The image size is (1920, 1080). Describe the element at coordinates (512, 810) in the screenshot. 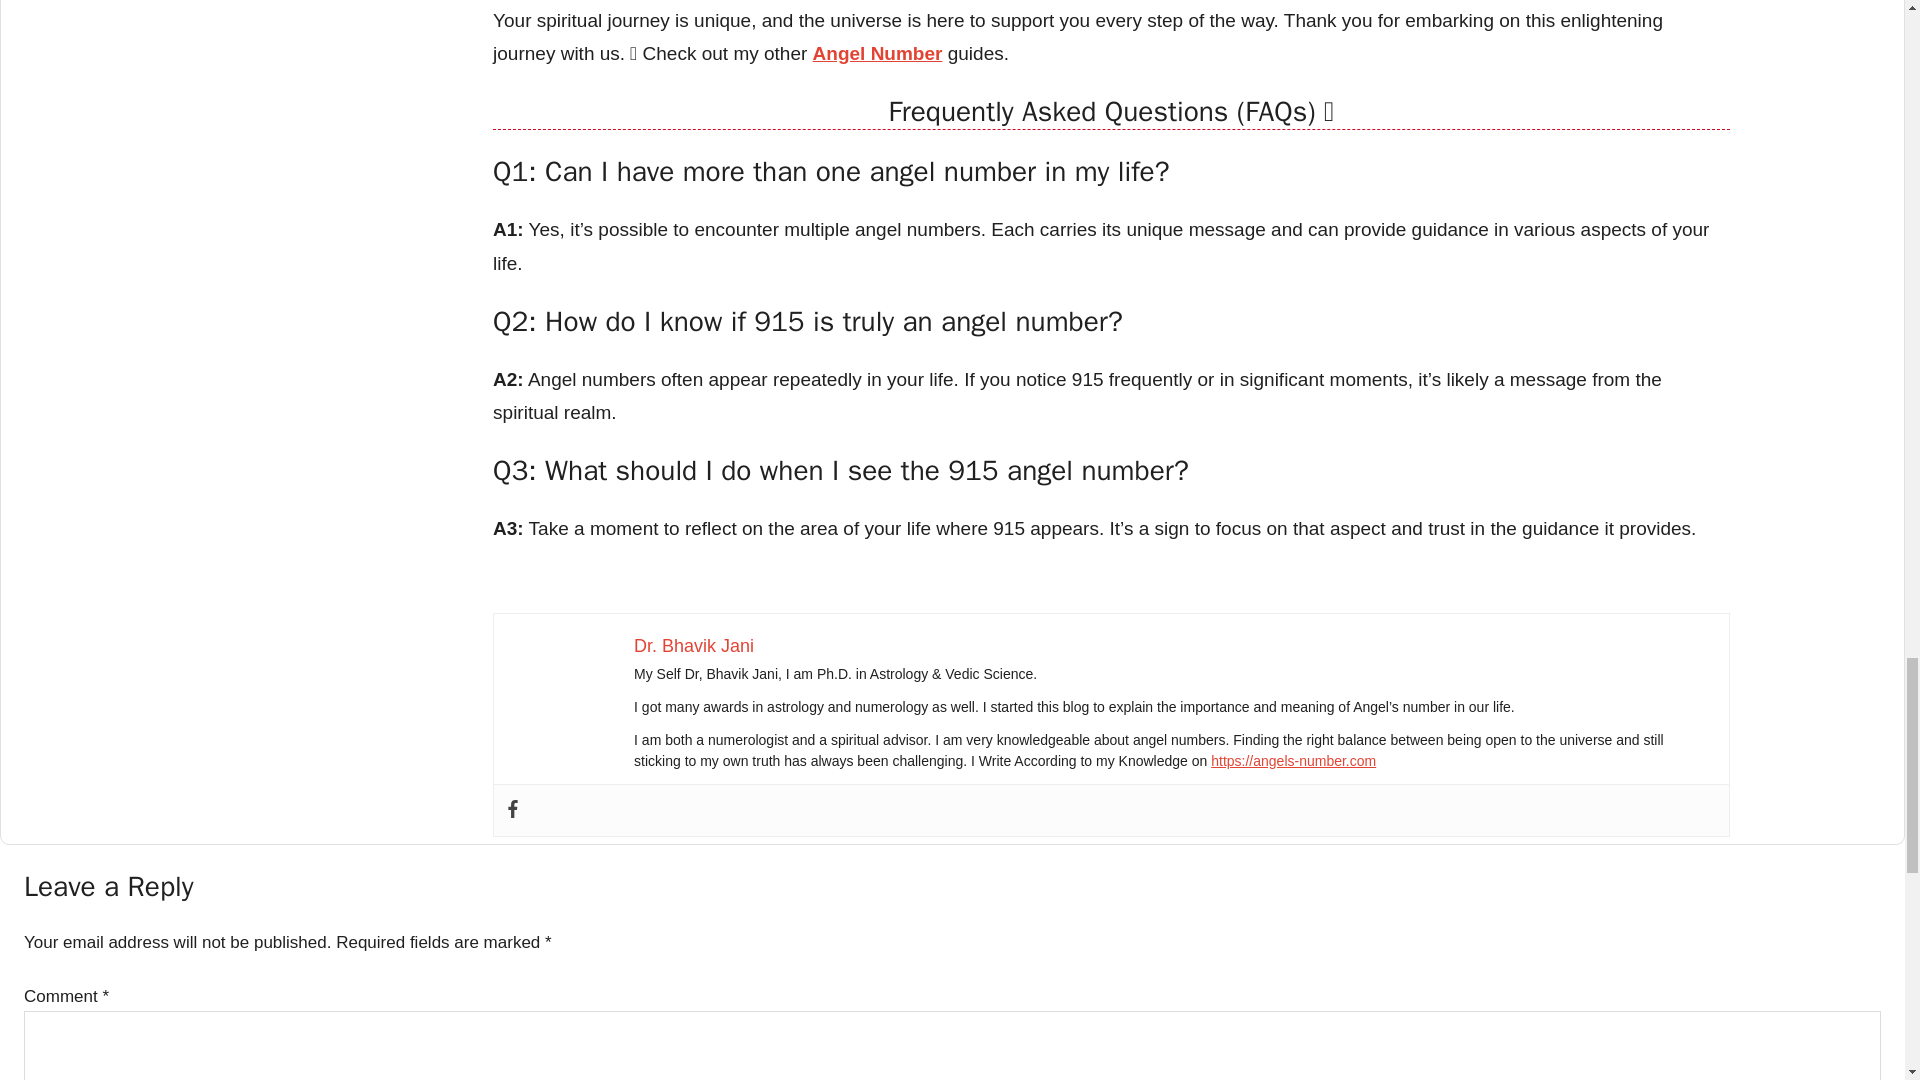

I see `Facebook` at that location.